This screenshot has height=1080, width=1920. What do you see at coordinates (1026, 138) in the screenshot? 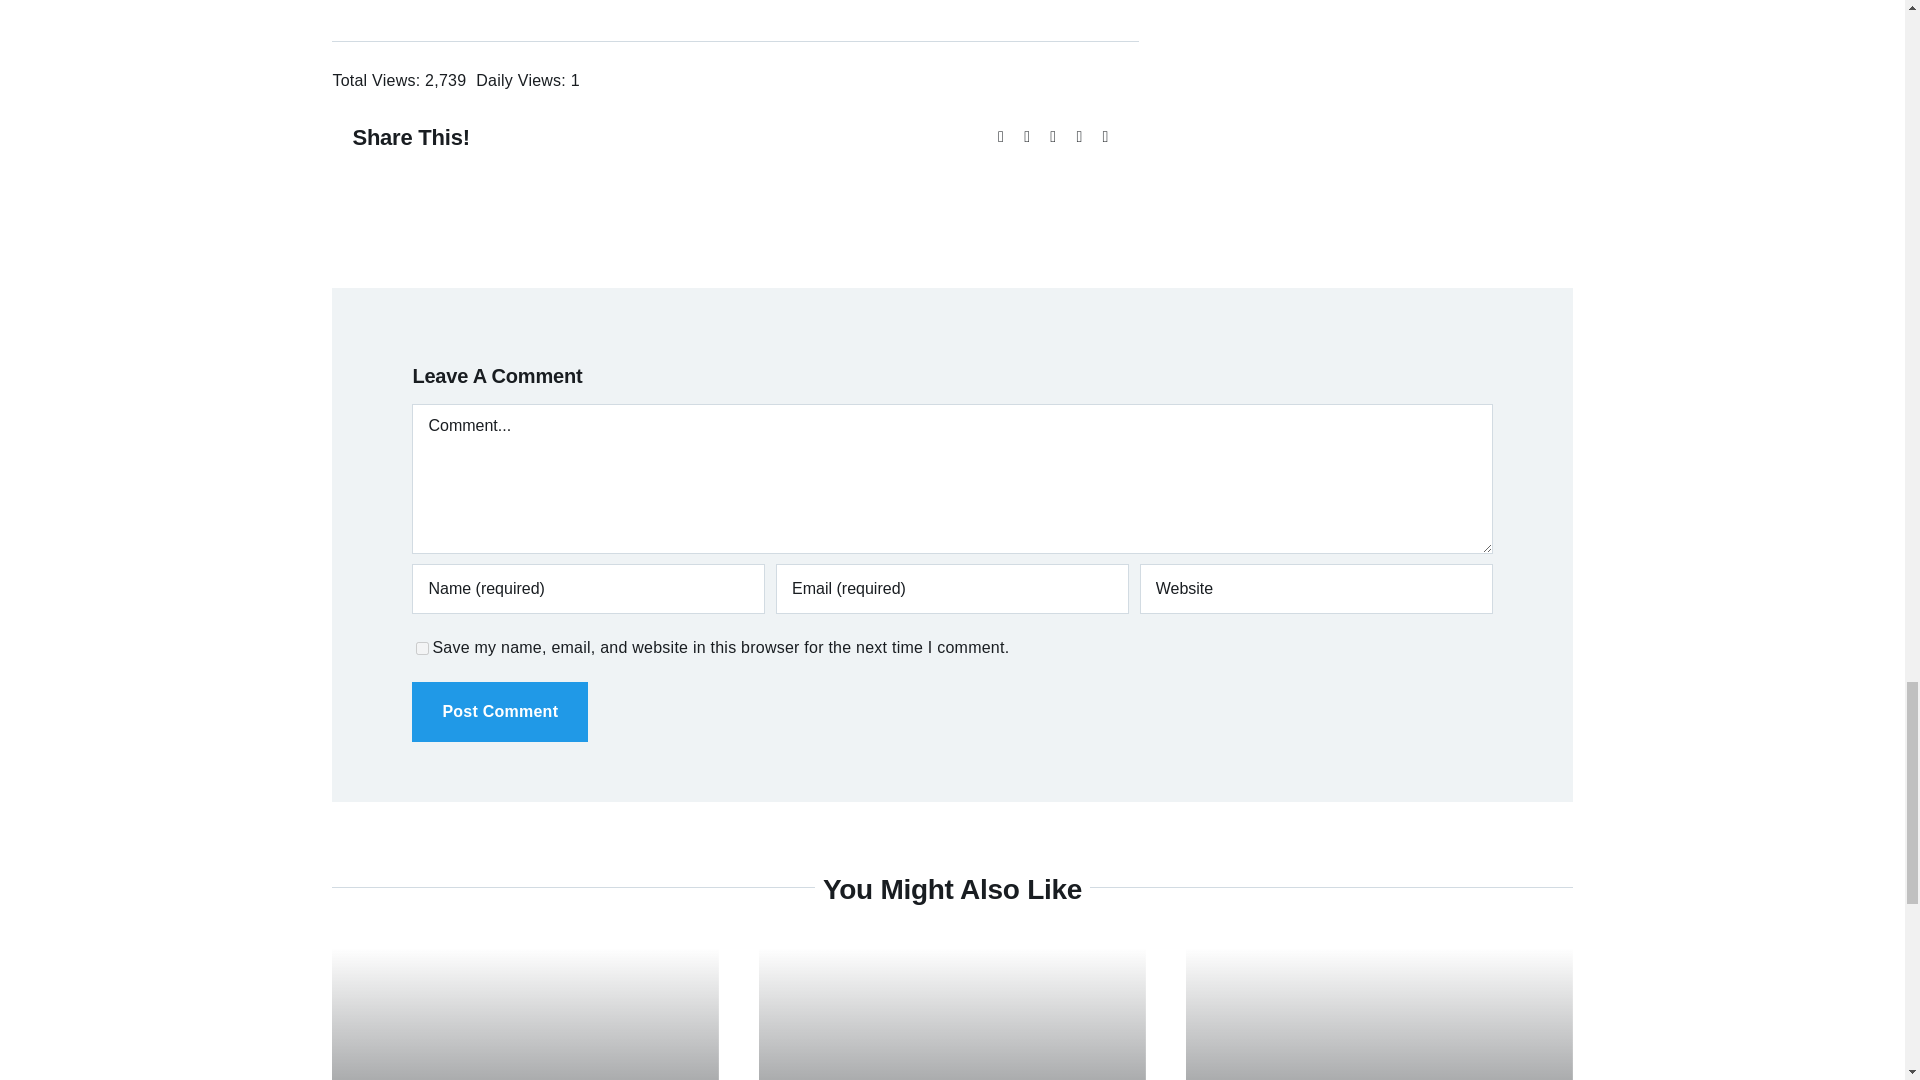
I see `X` at bounding box center [1026, 138].